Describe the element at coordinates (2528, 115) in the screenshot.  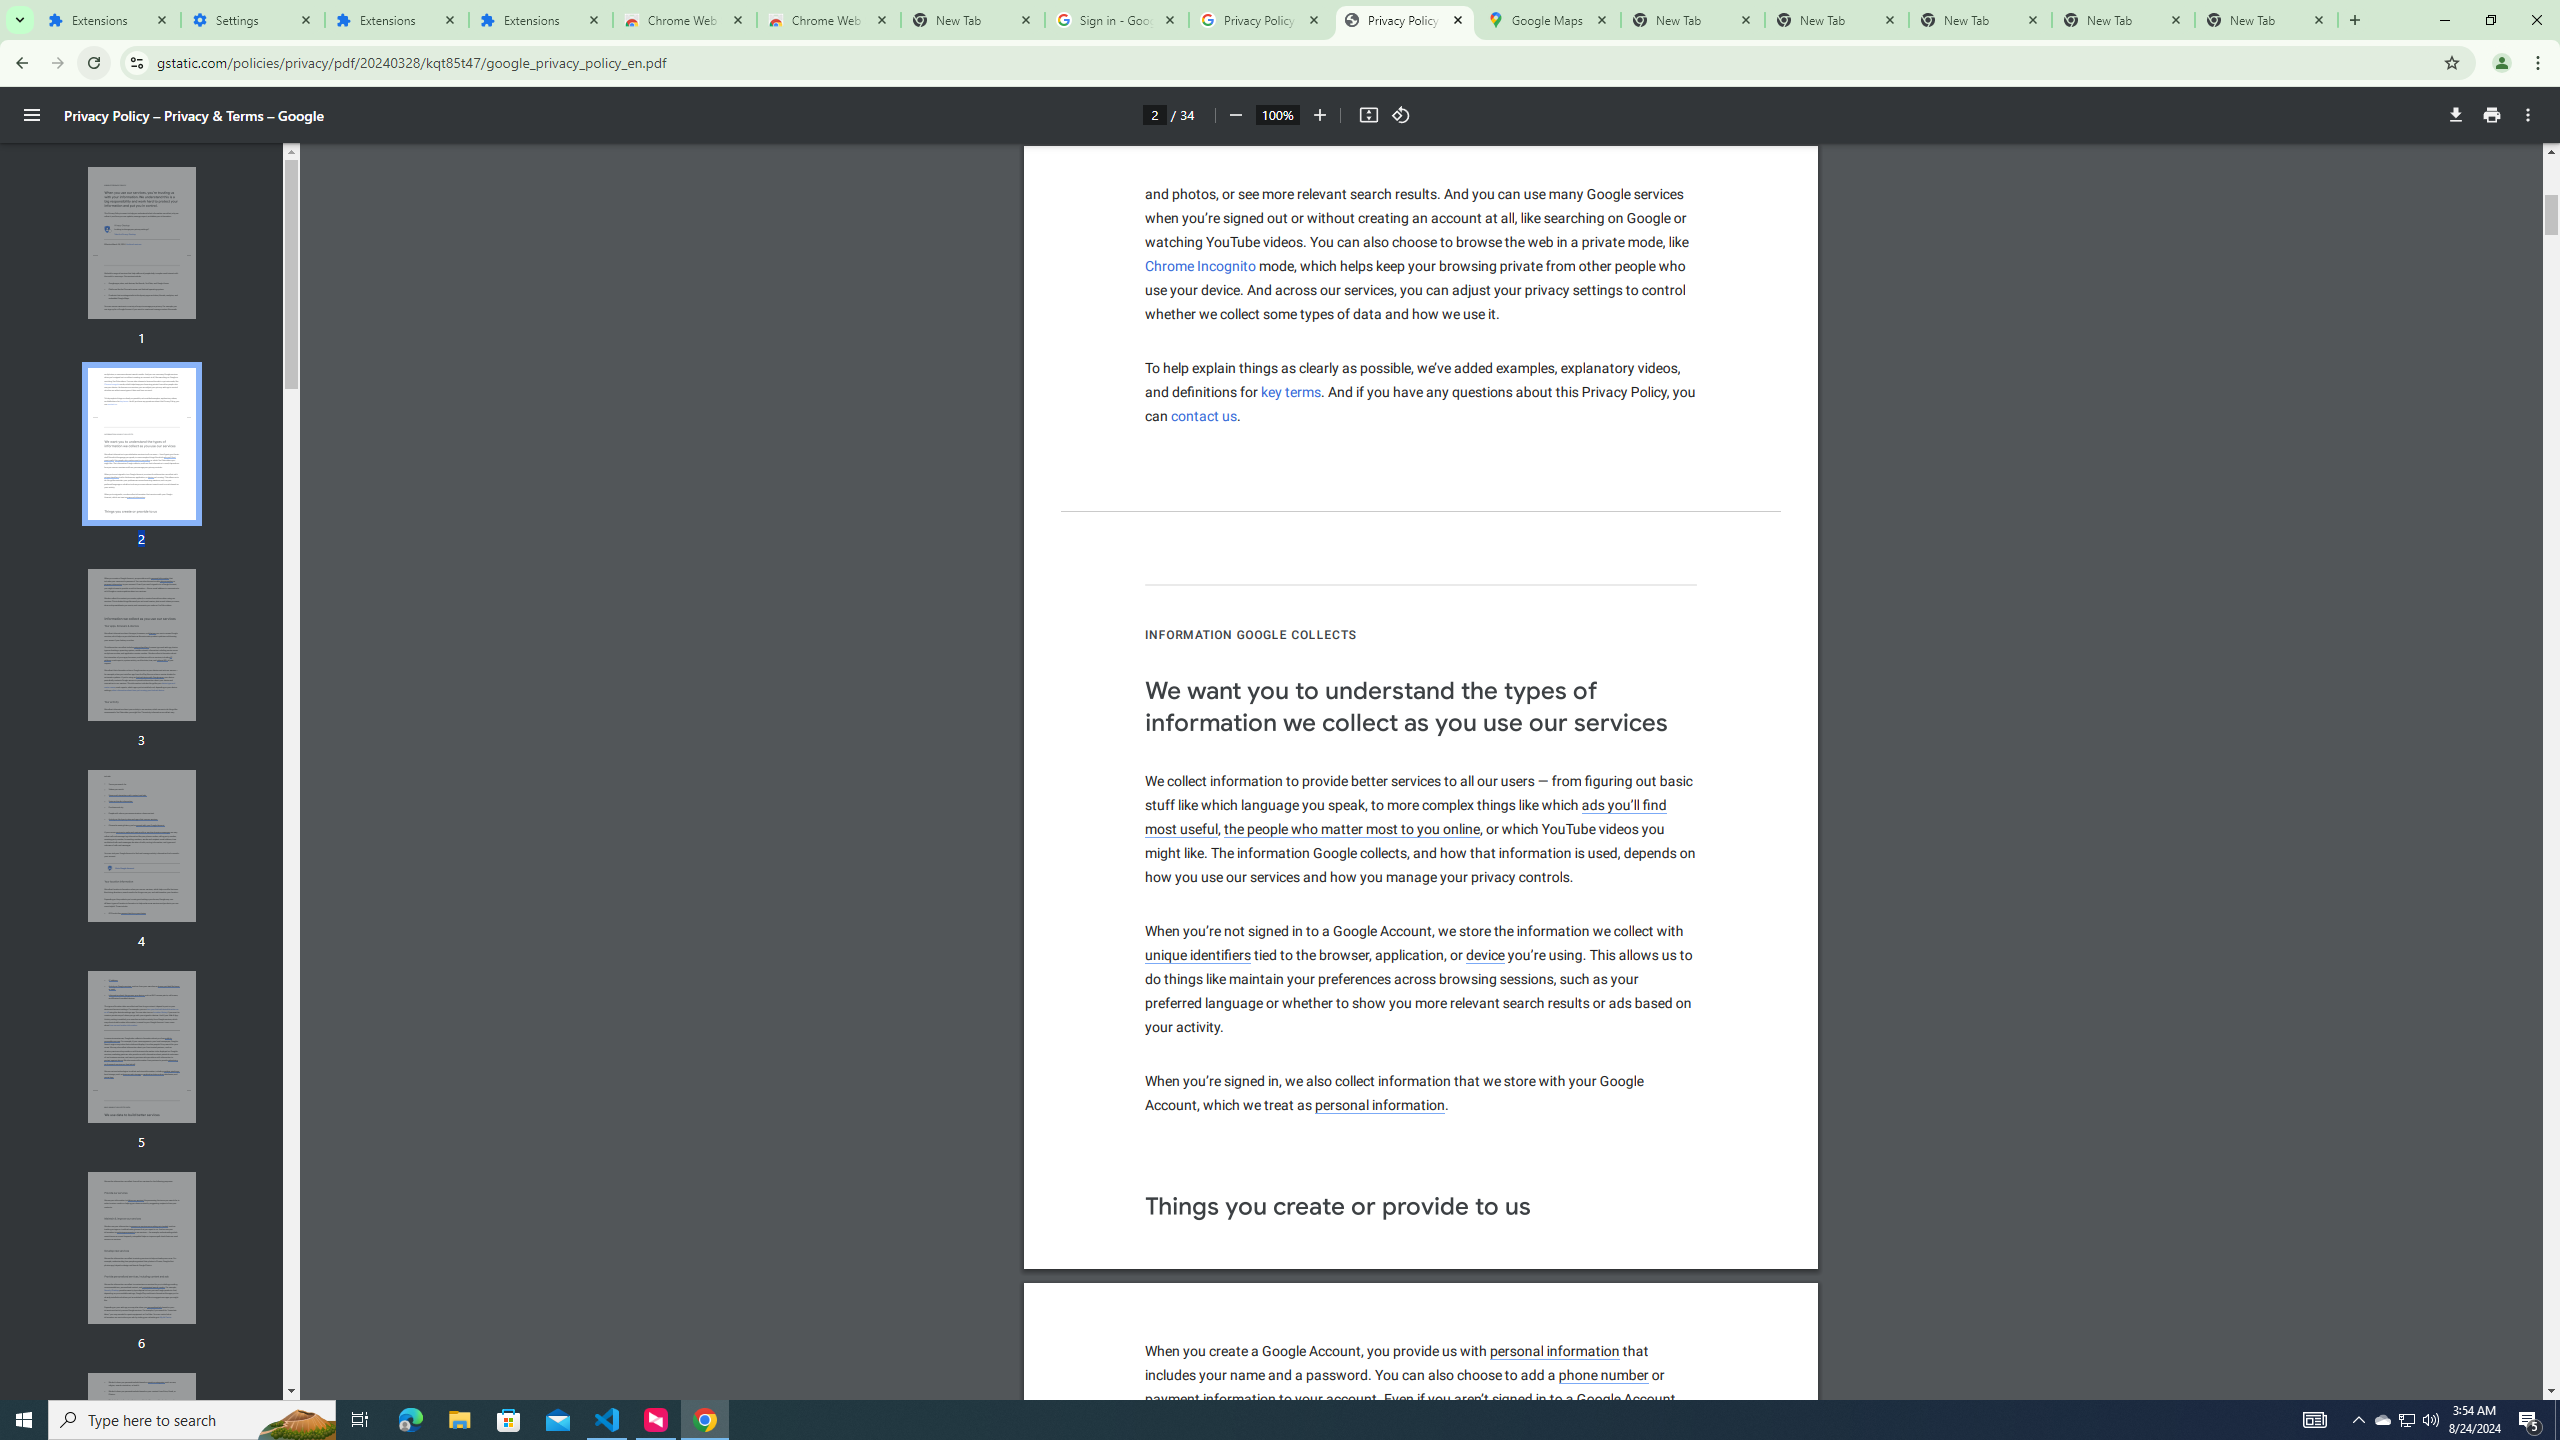
I see `More actions` at that location.